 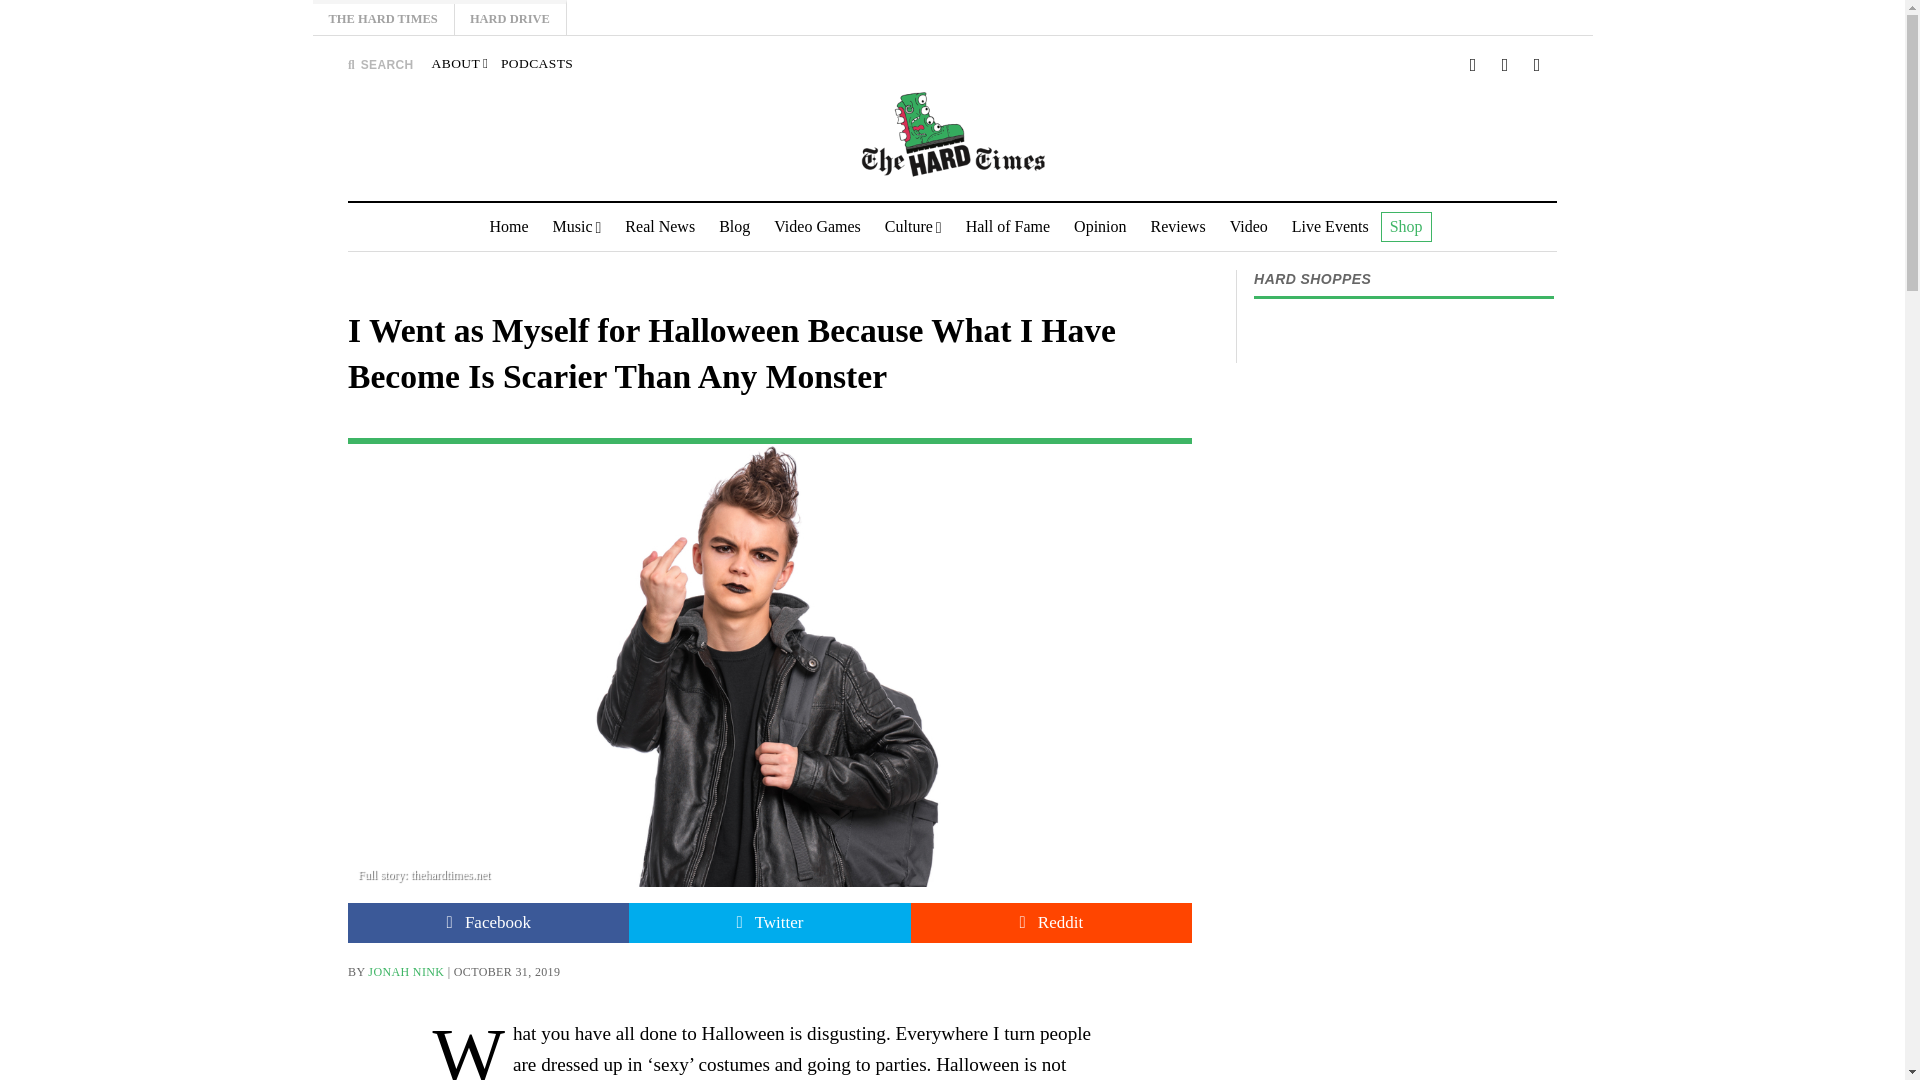 What do you see at coordinates (382, 19) in the screenshot?
I see `THE HARD TIMES` at bounding box center [382, 19].